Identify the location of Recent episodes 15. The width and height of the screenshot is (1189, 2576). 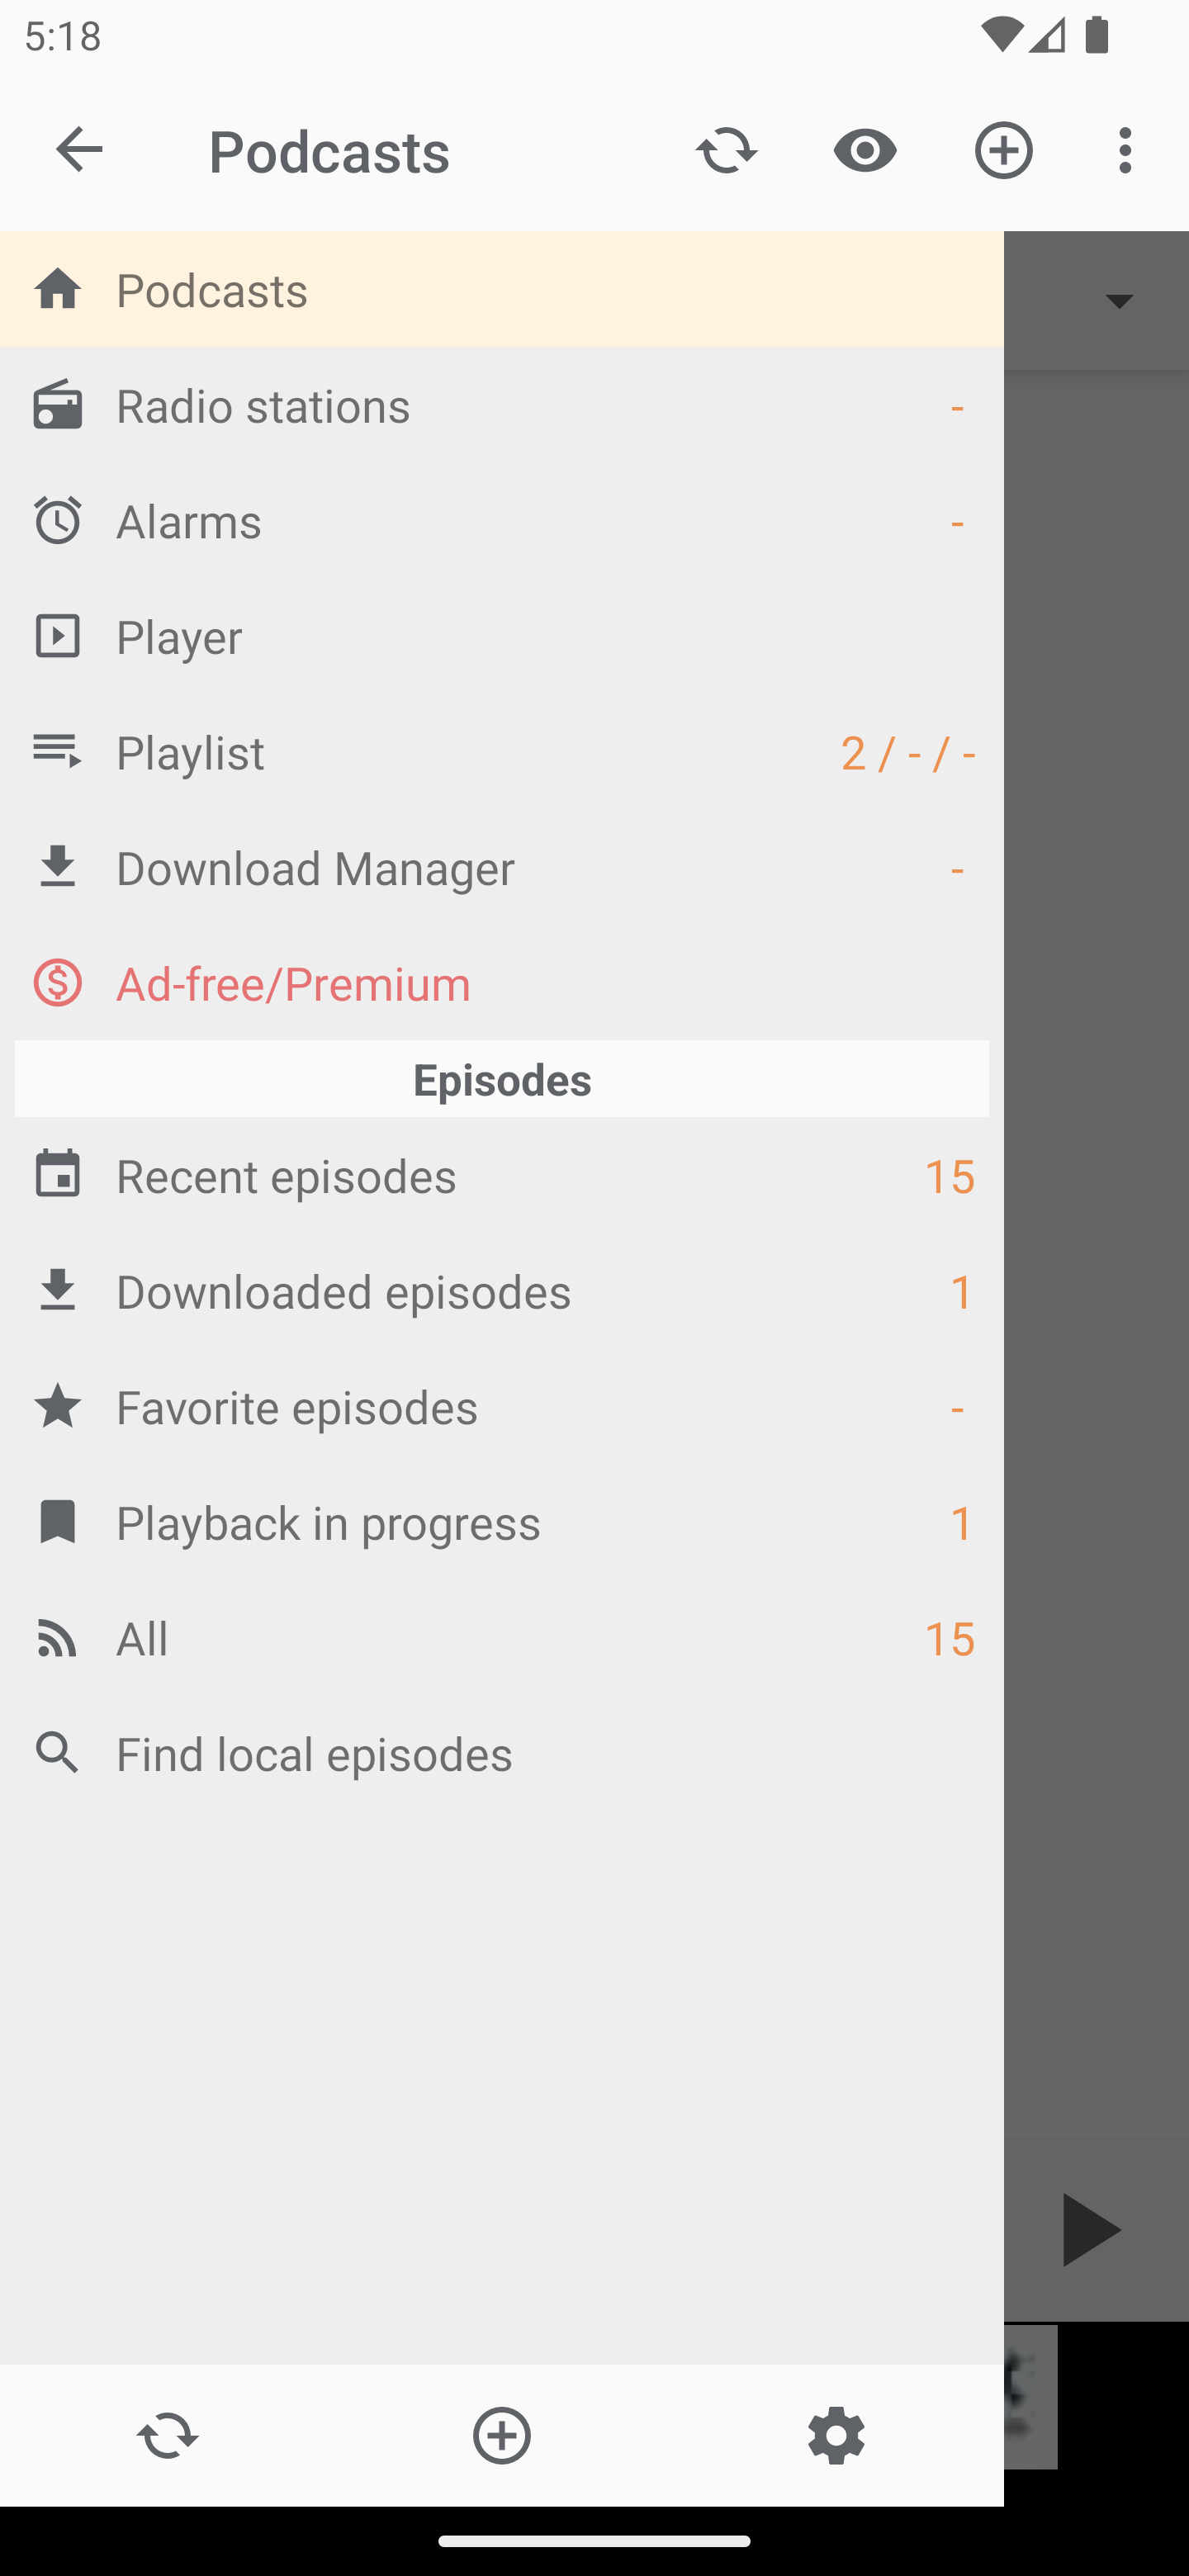
(502, 1176).